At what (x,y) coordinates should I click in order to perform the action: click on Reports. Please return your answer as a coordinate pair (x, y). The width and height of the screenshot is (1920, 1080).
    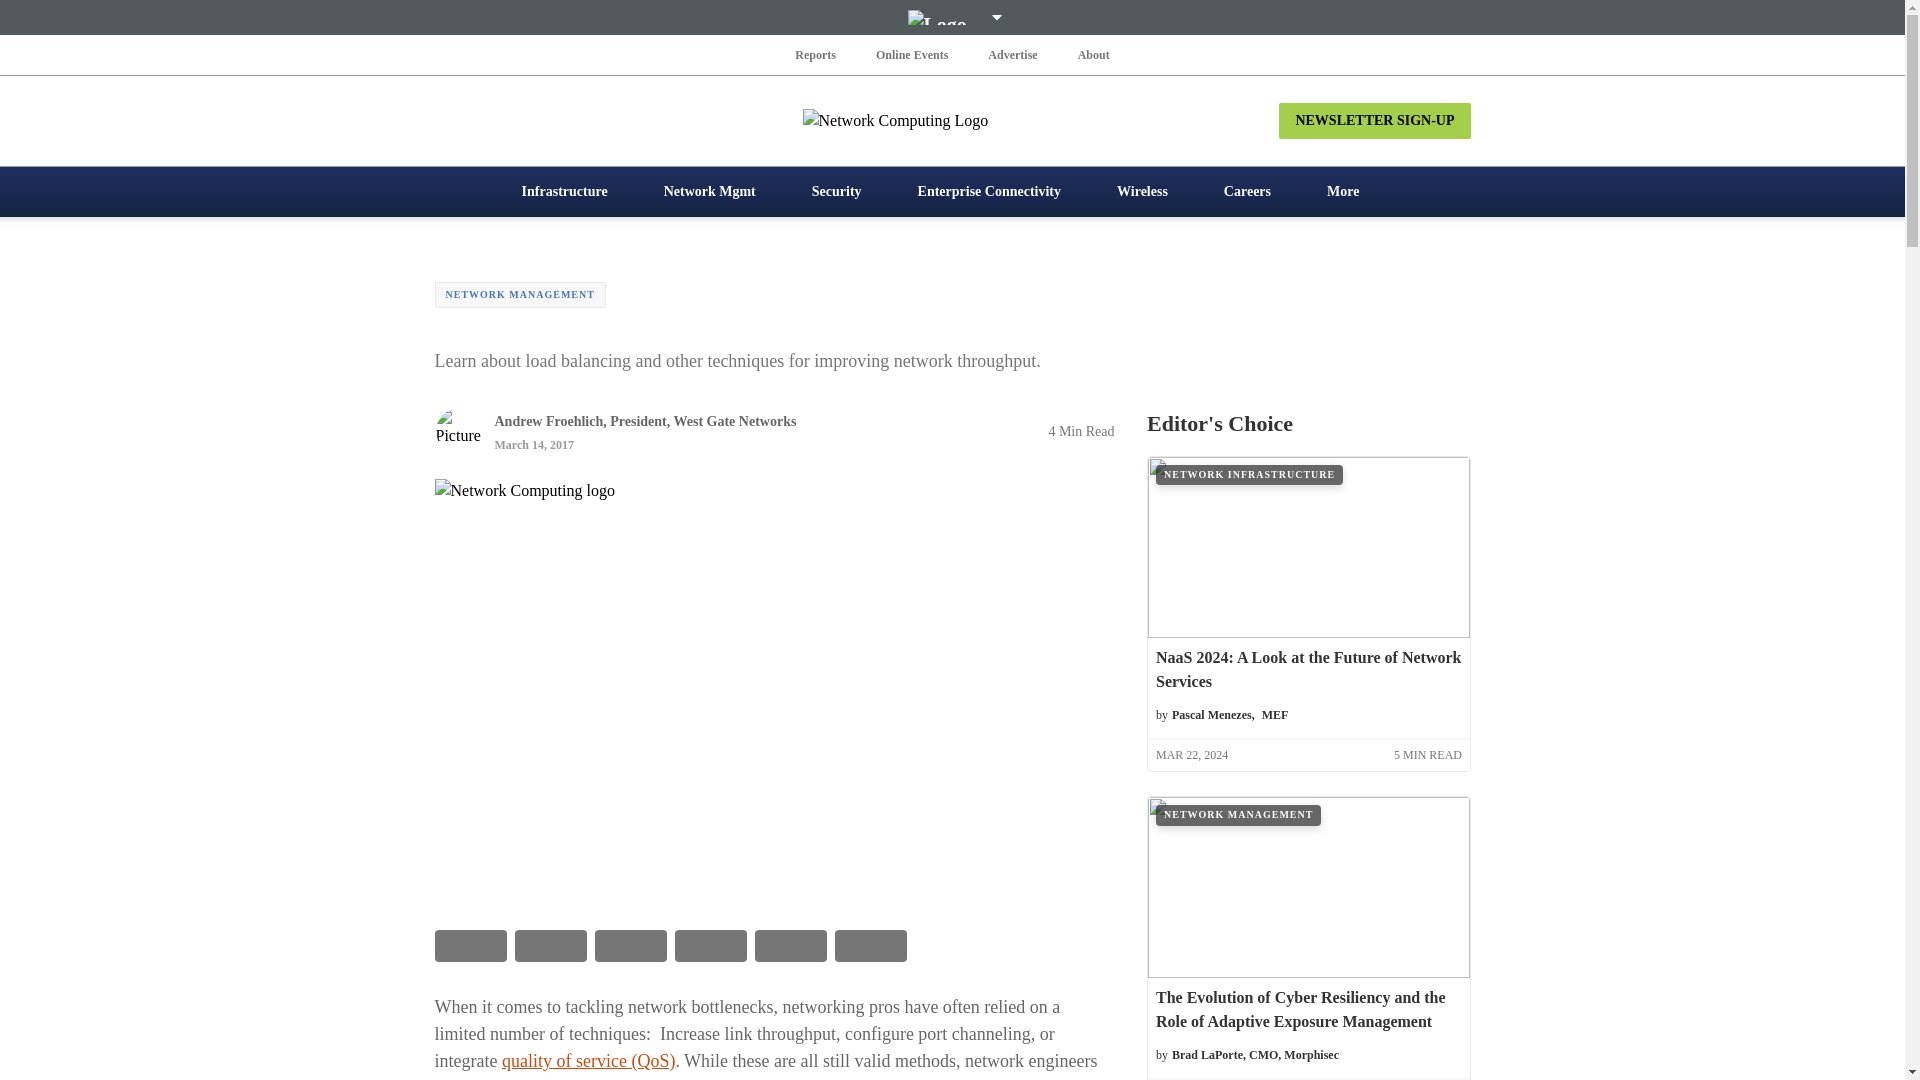
    Looking at the image, I should click on (816, 54).